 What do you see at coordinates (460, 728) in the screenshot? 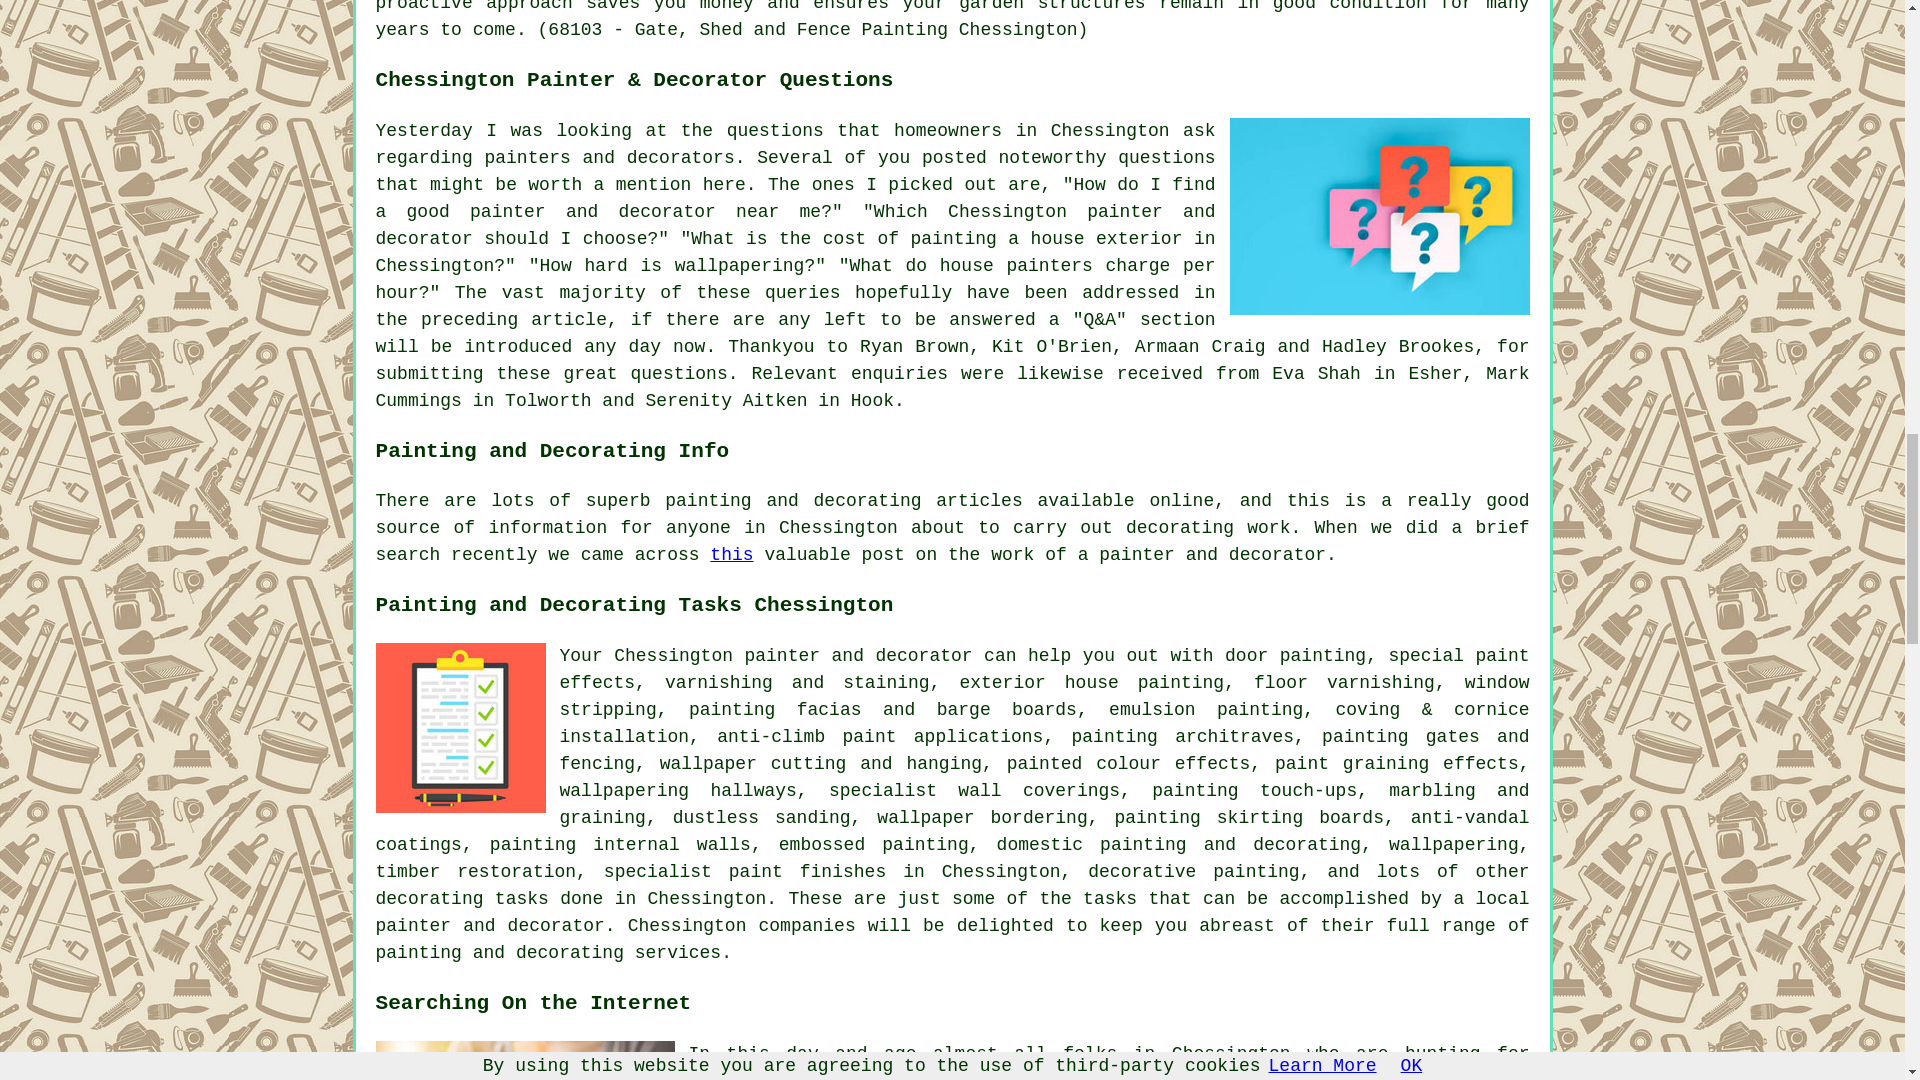
I see `Painting and Decorating Tasks Chessington` at bounding box center [460, 728].